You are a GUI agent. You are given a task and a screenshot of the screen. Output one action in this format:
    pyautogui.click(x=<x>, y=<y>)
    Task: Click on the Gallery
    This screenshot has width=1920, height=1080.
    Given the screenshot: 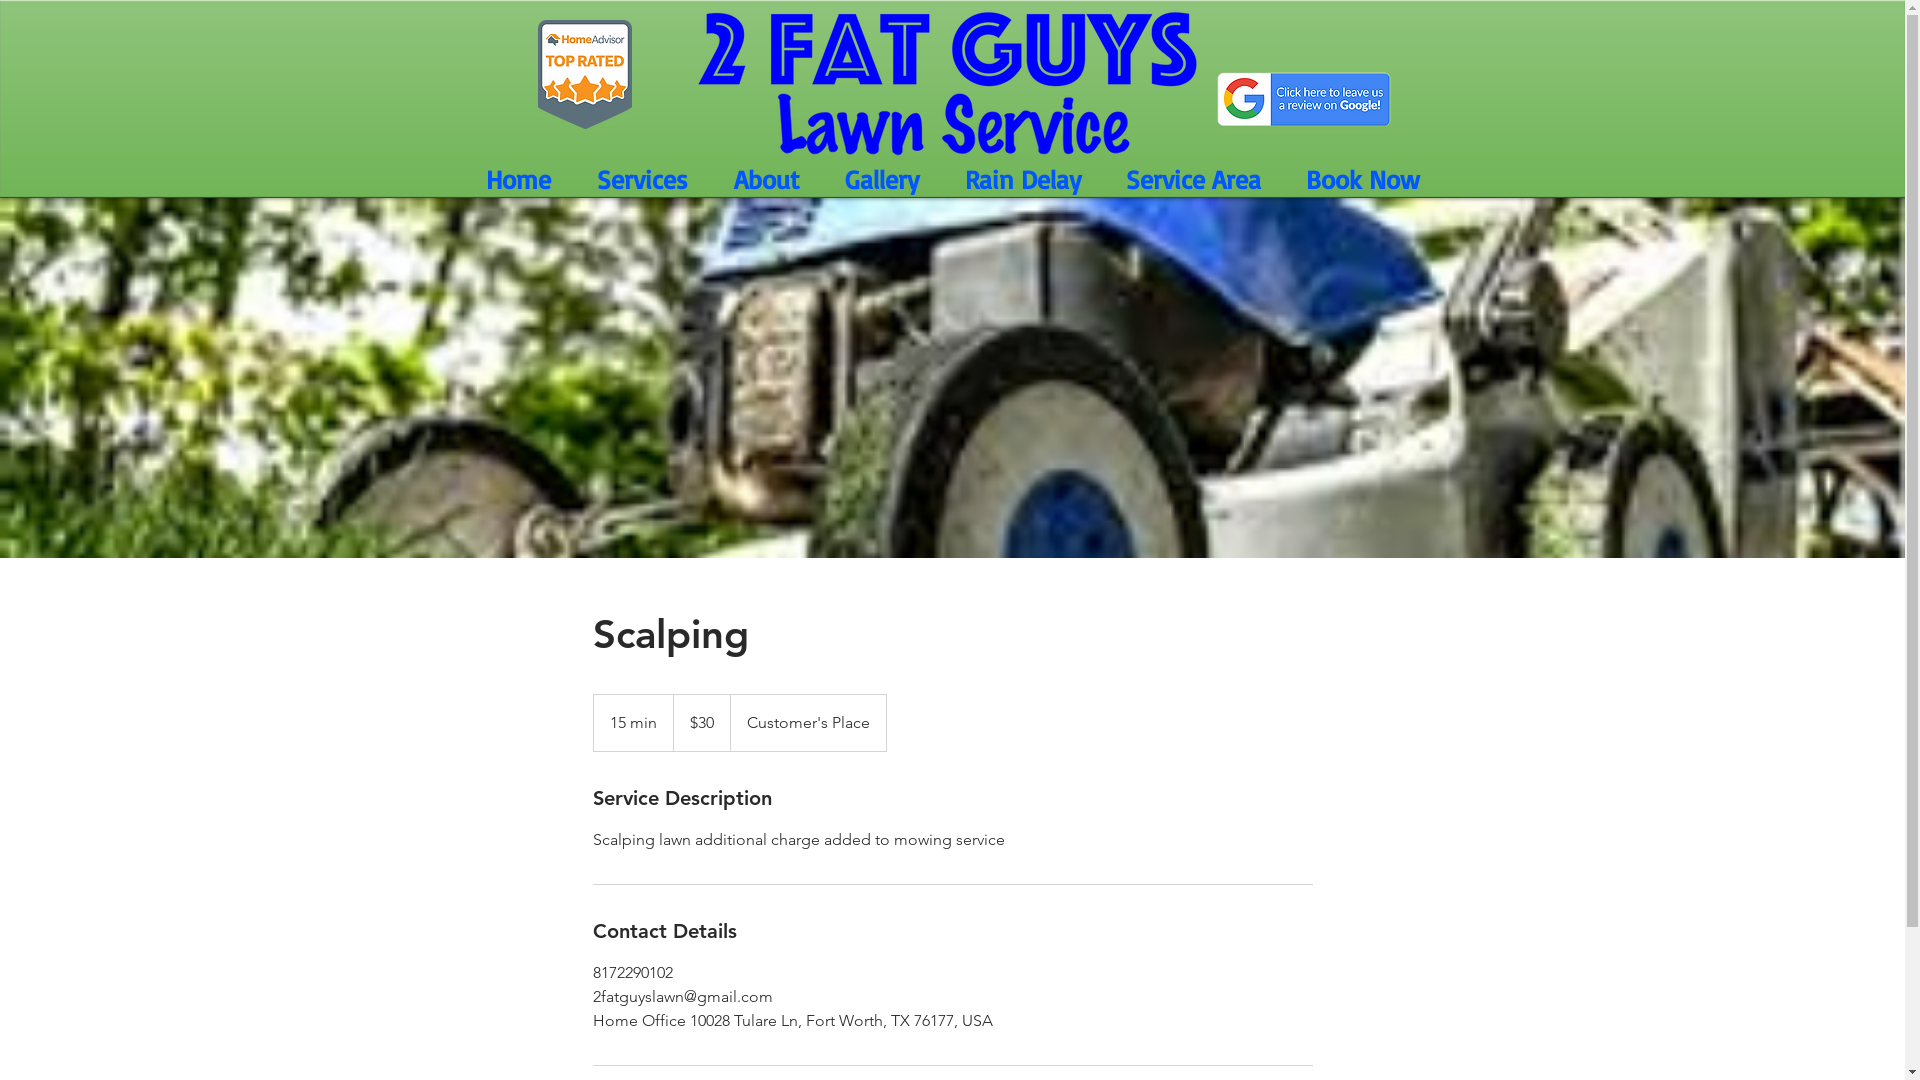 What is the action you would take?
    pyautogui.click(x=882, y=178)
    